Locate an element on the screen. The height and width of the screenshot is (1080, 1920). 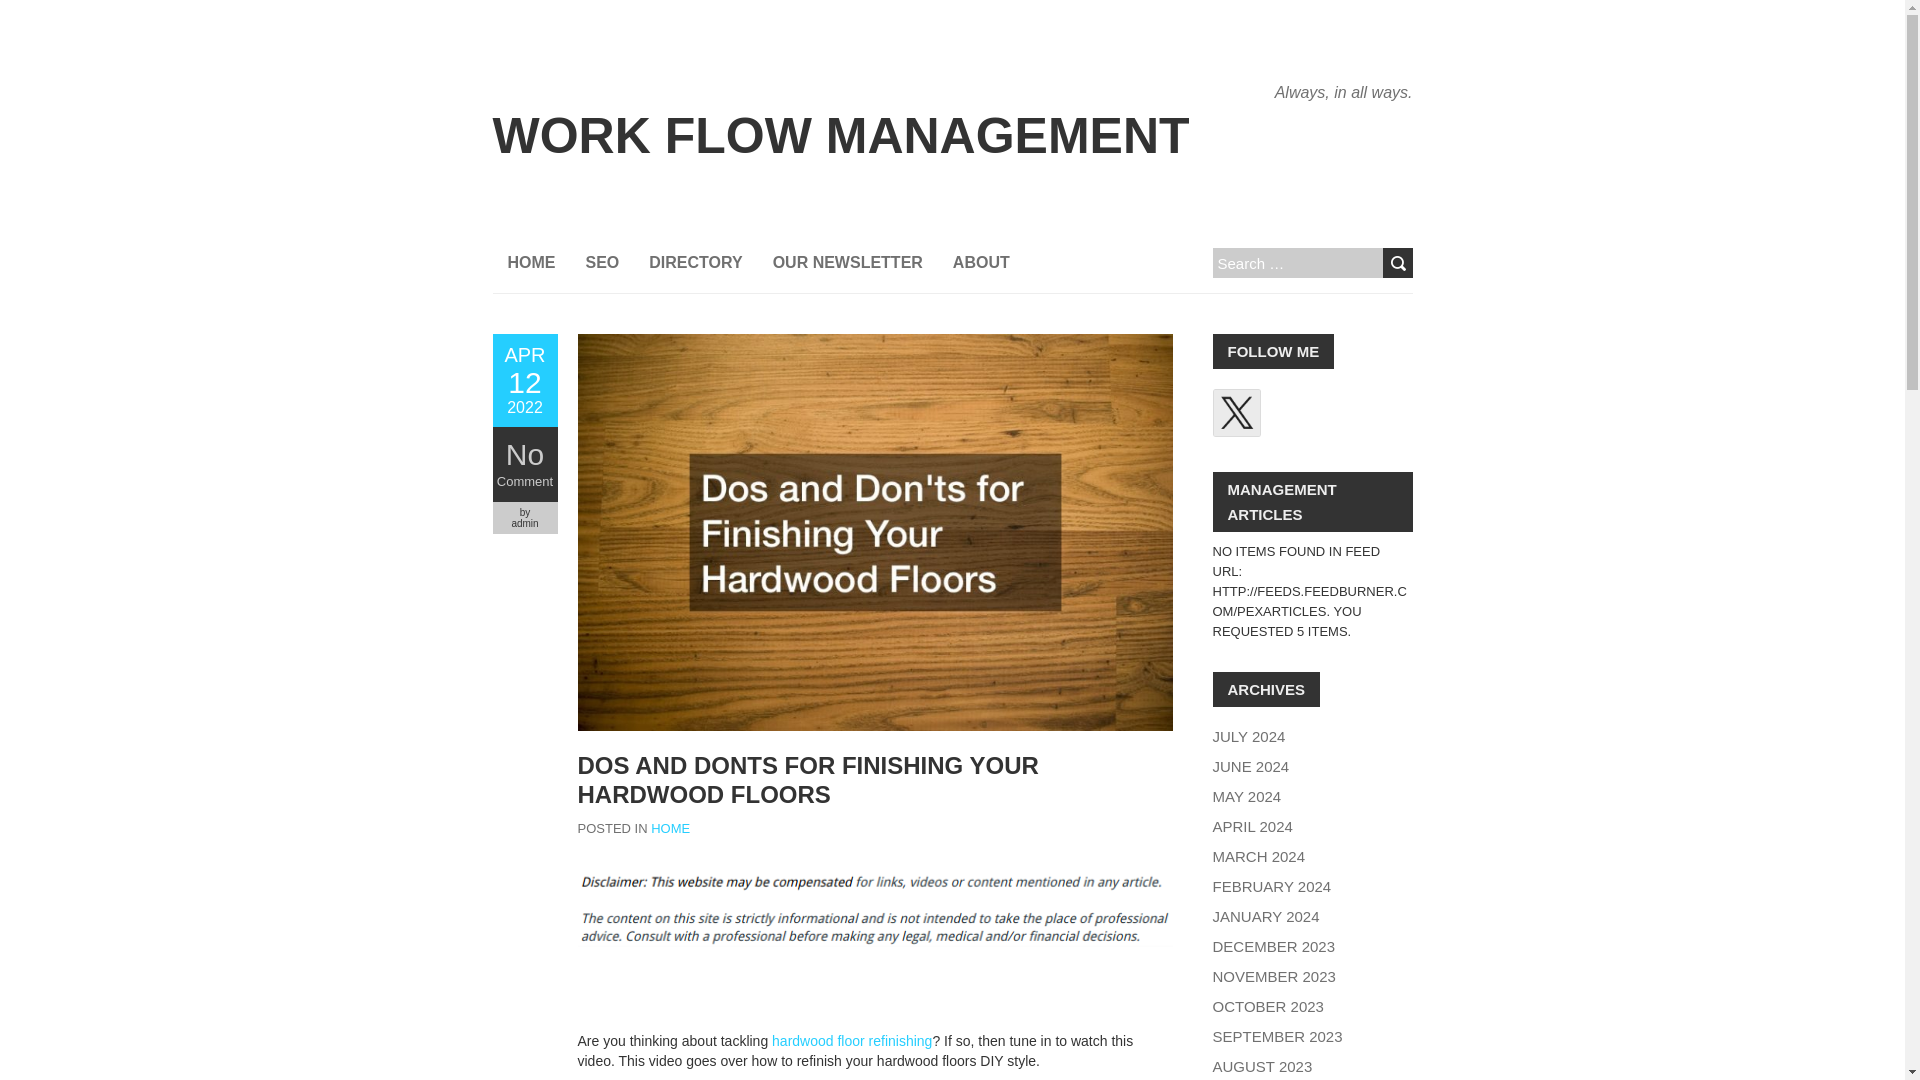
JANUARY 2024 is located at coordinates (524, 380).